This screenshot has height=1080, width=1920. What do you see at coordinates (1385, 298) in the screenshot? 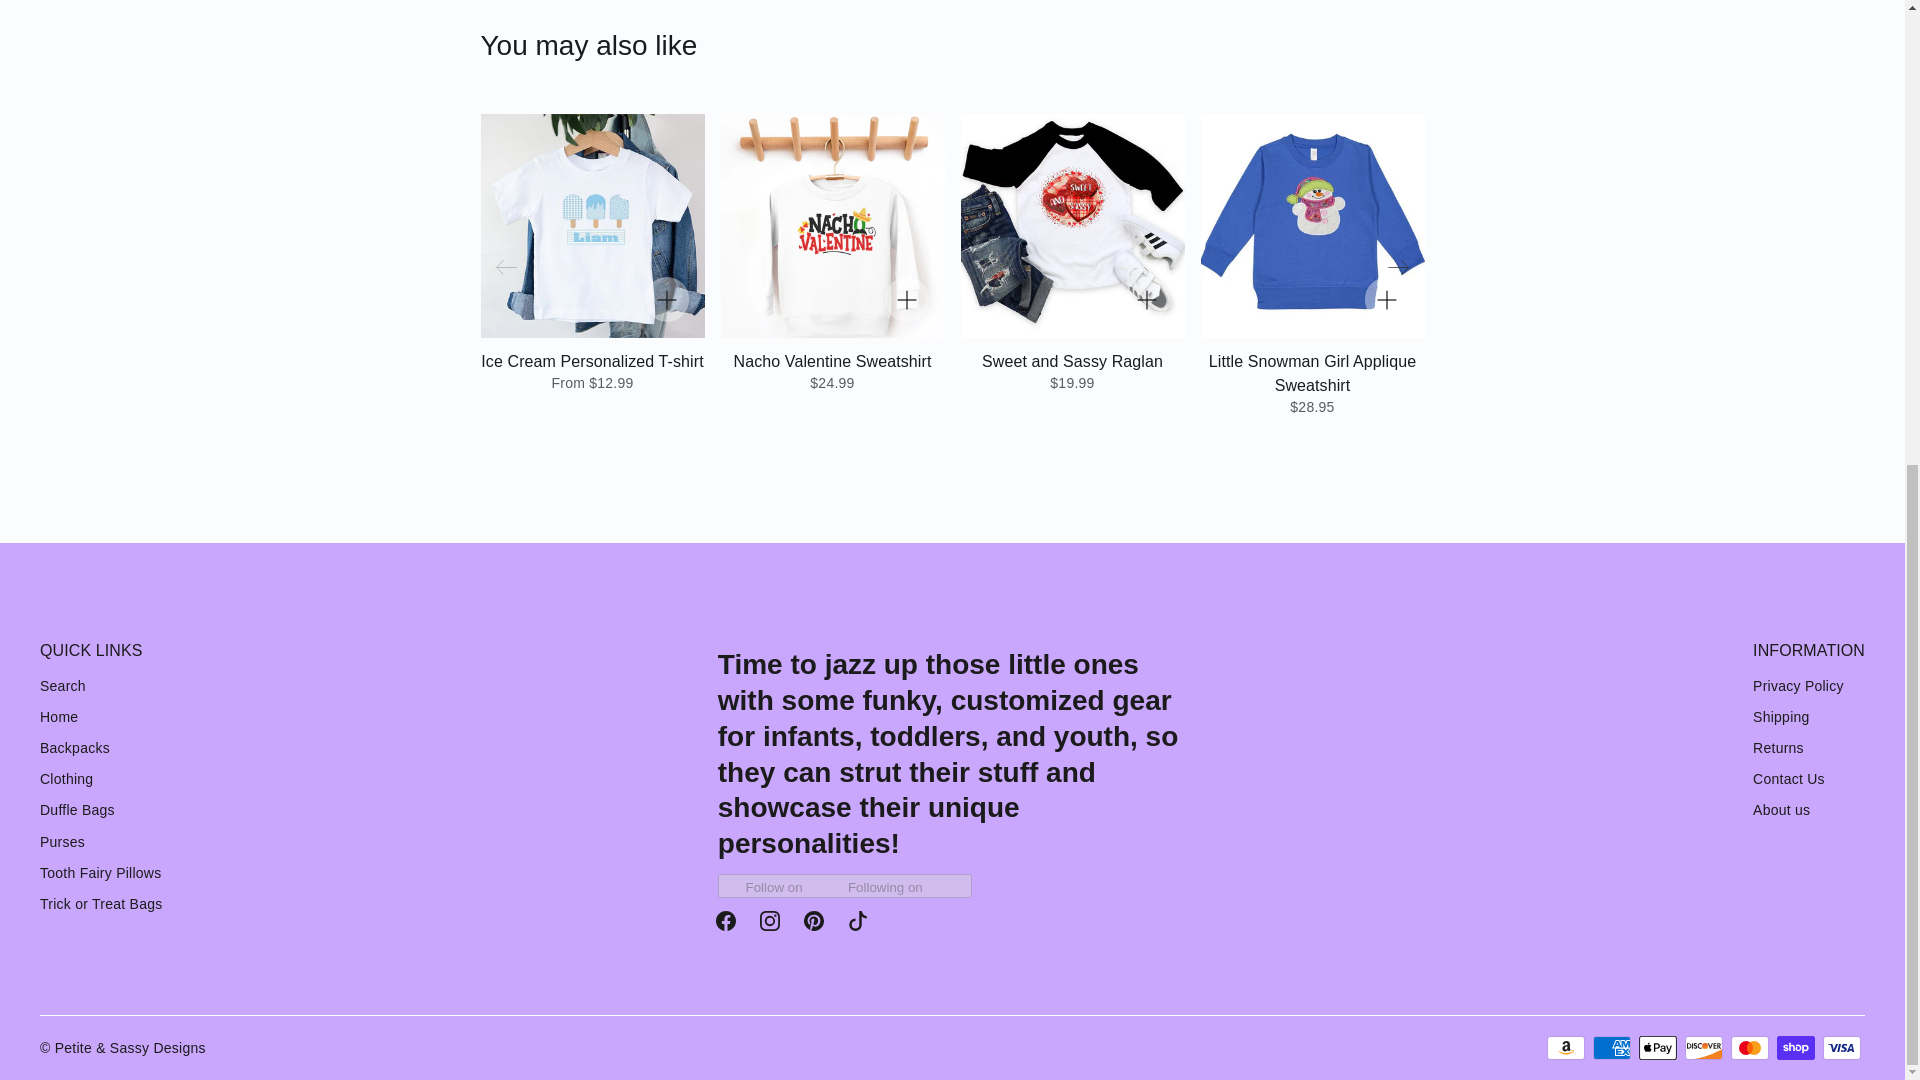
I see `Choose options` at bounding box center [1385, 298].